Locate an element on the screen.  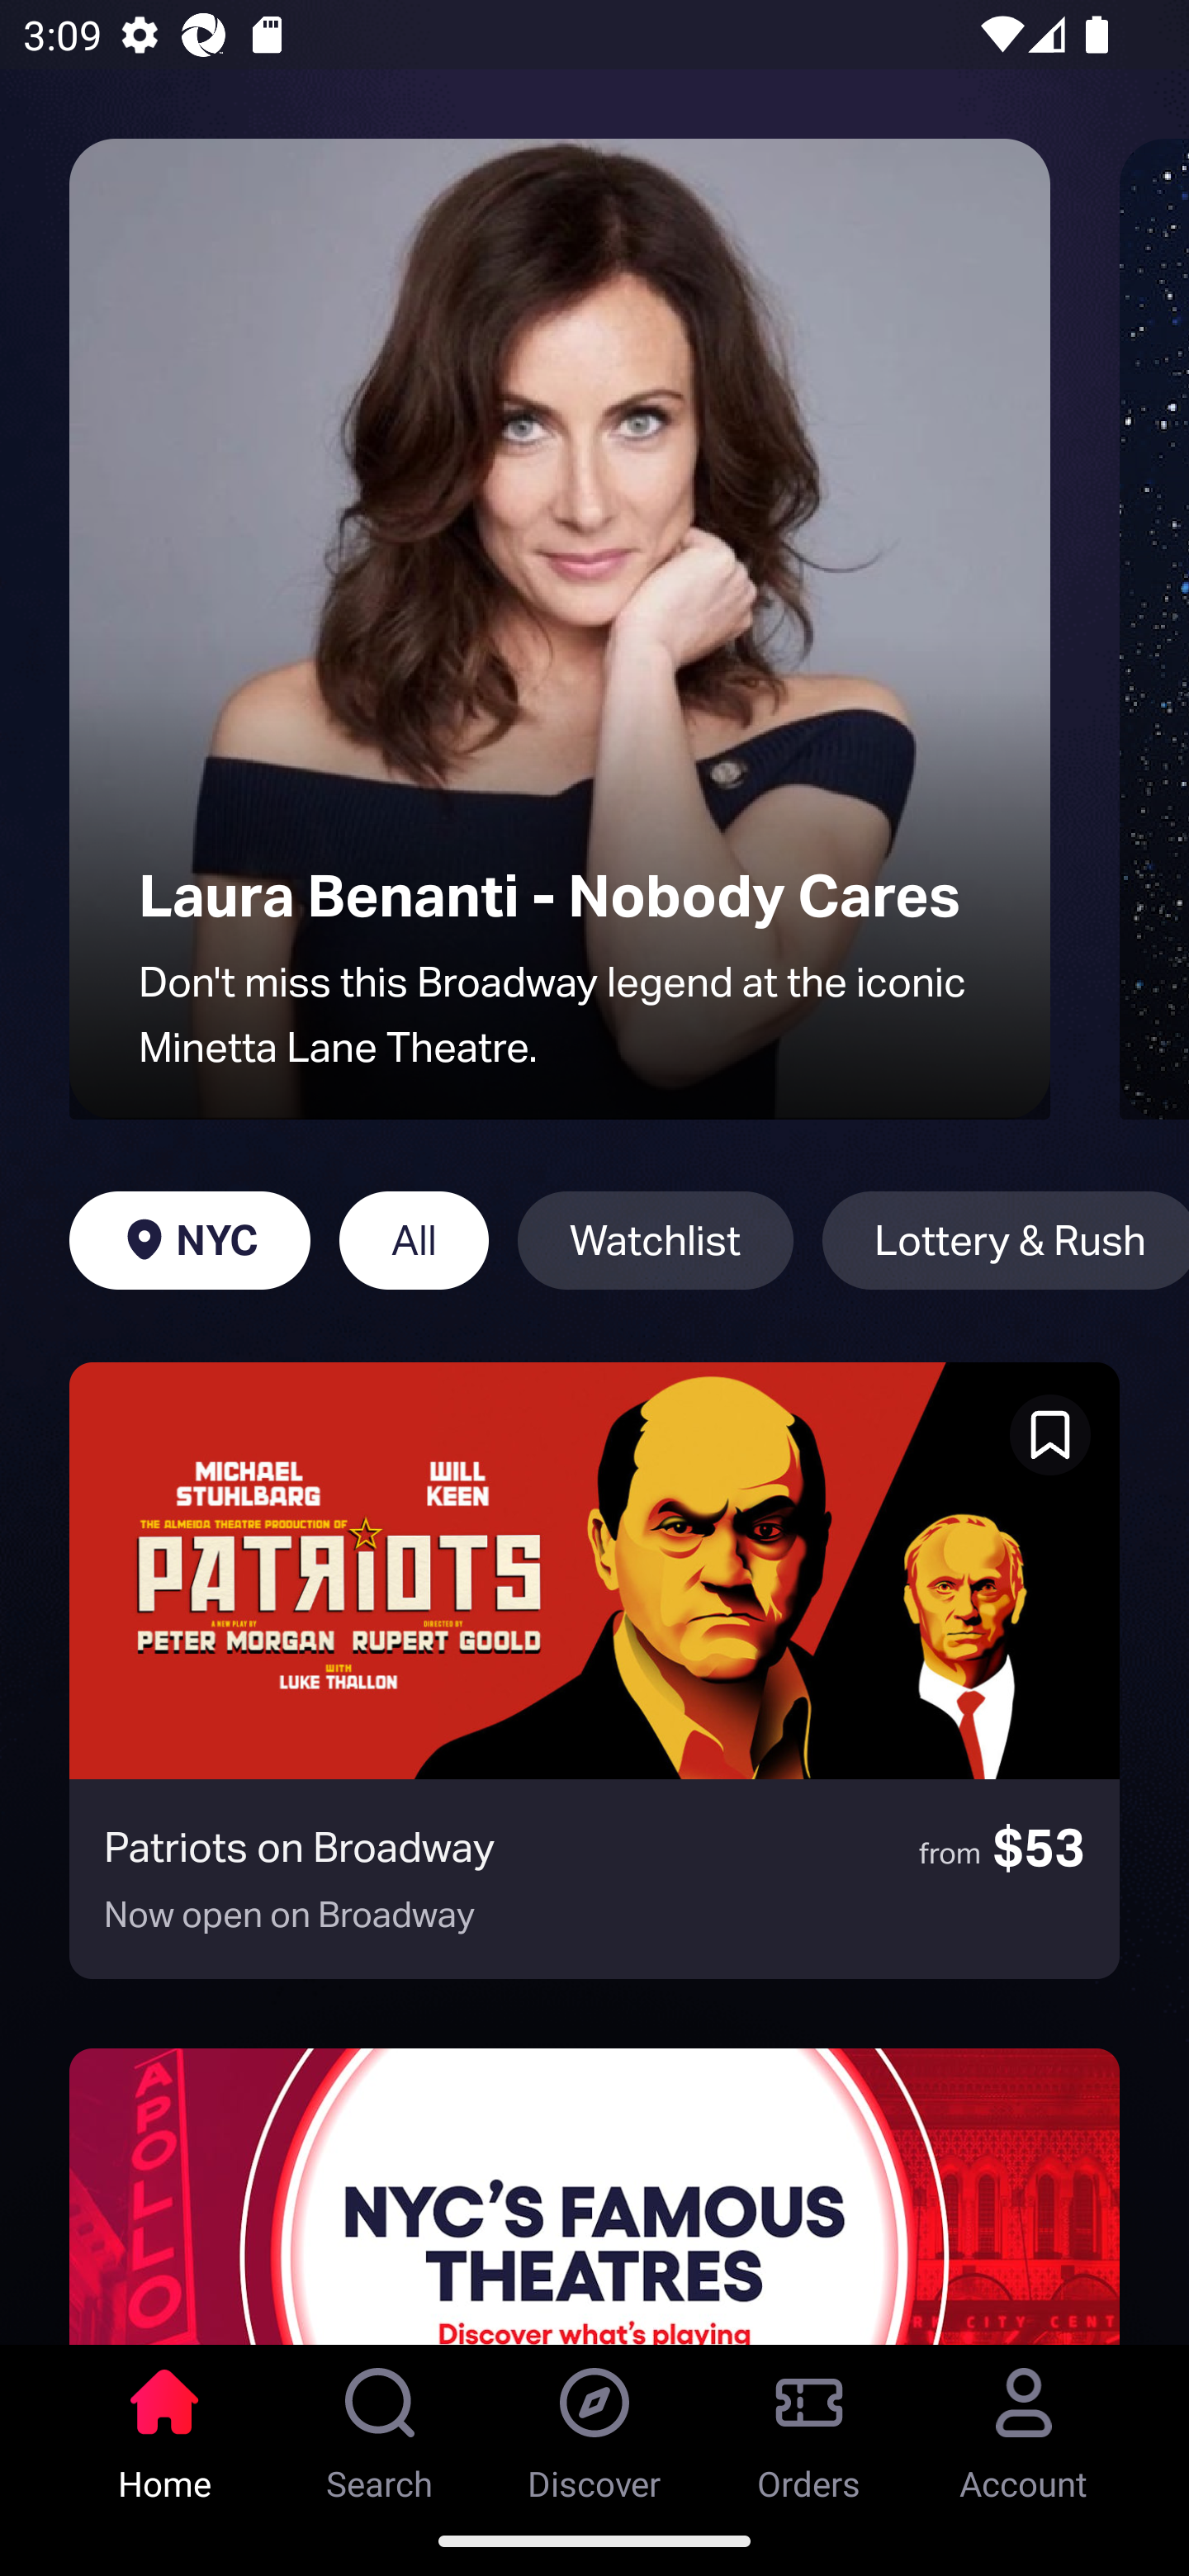
NYC is located at coordinates (189, 1240).